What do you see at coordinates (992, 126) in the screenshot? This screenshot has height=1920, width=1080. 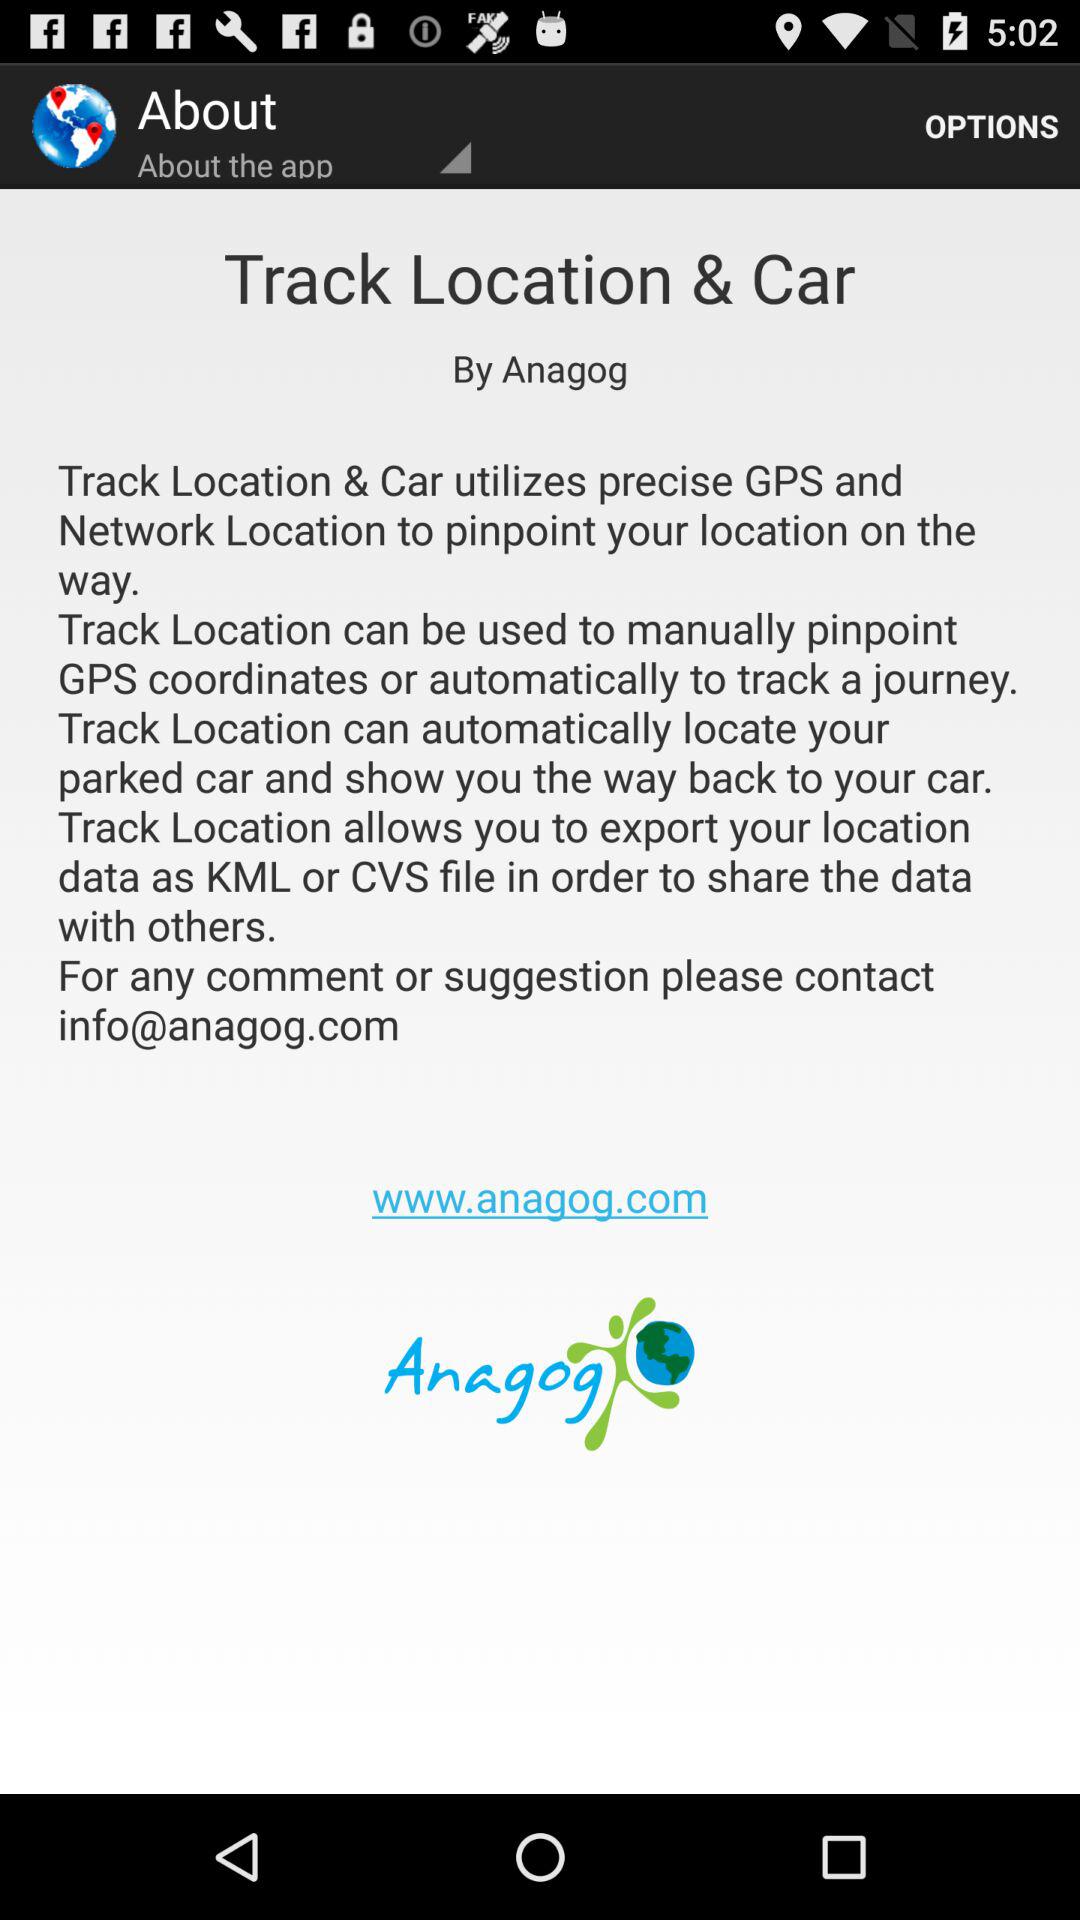 I see `launch the app next to the about the app app` at bounding box center [992, 126].